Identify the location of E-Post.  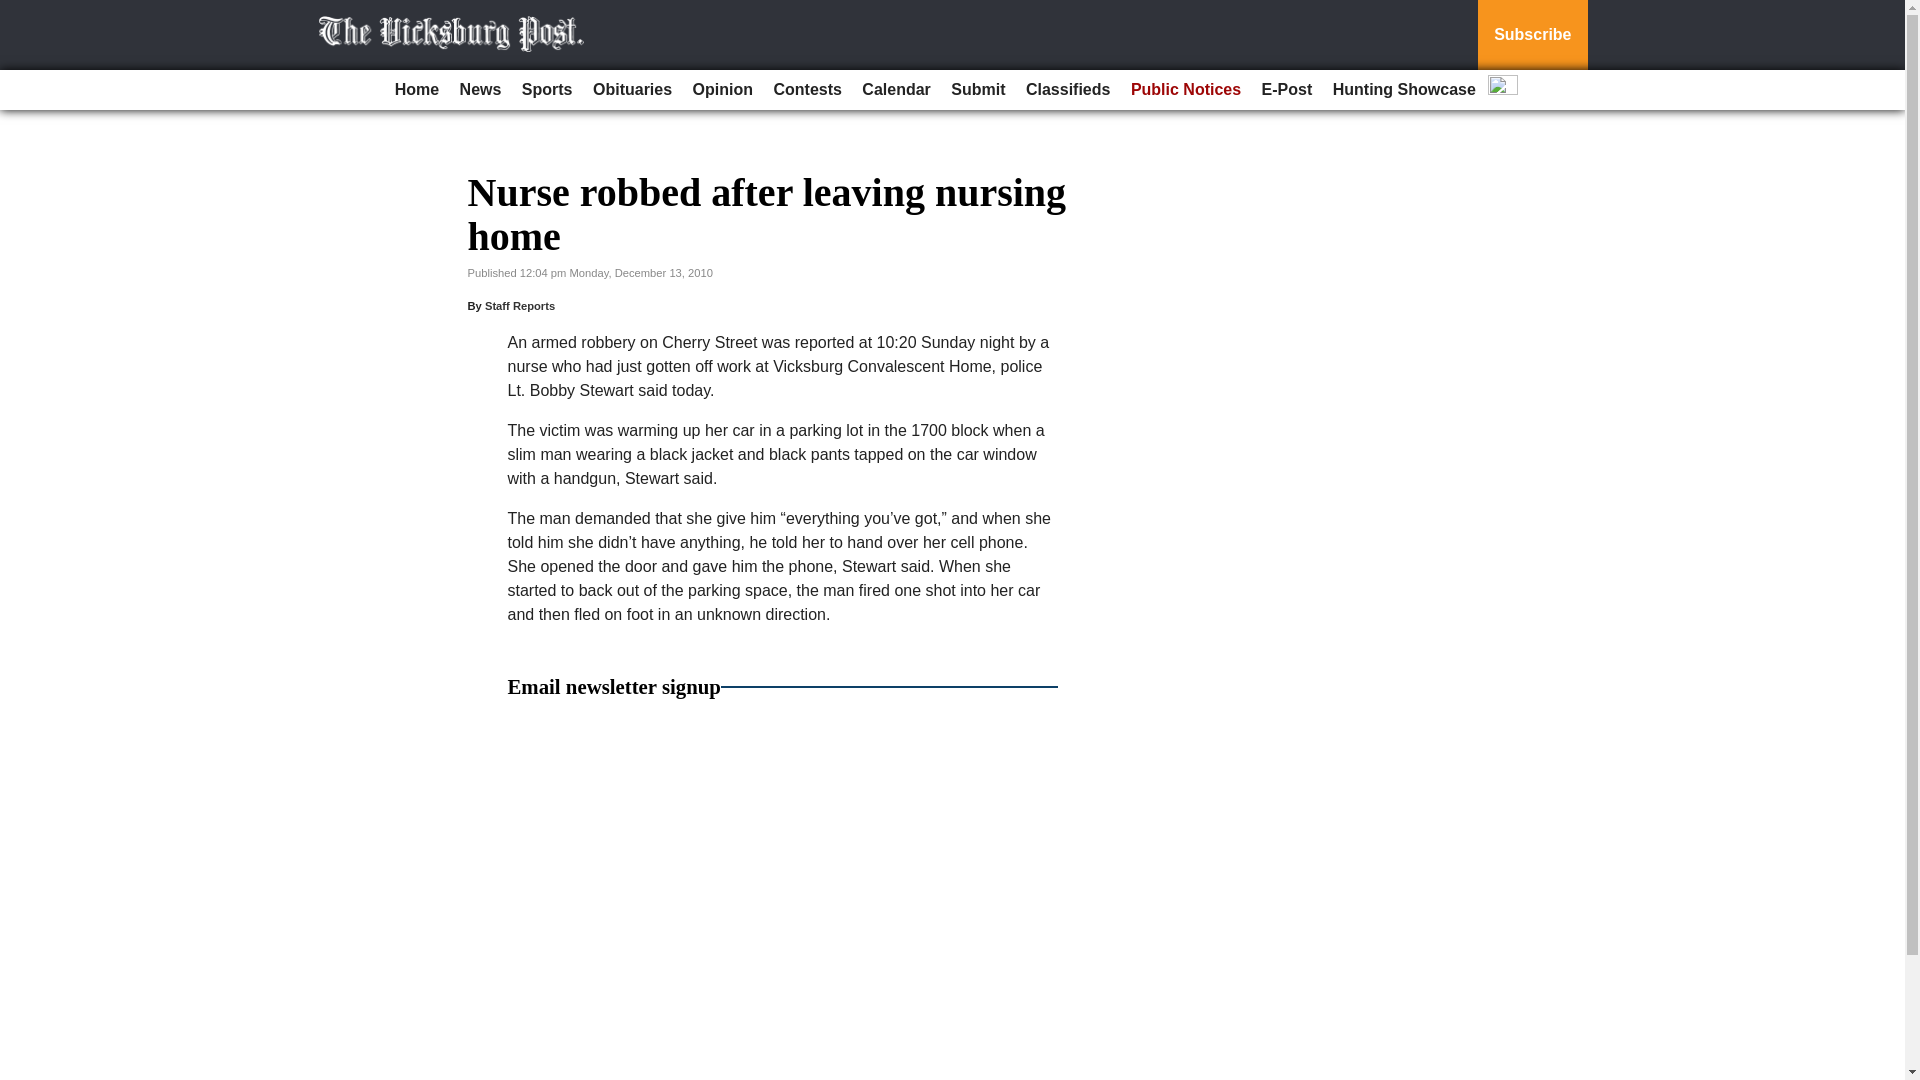
(1286, 90).